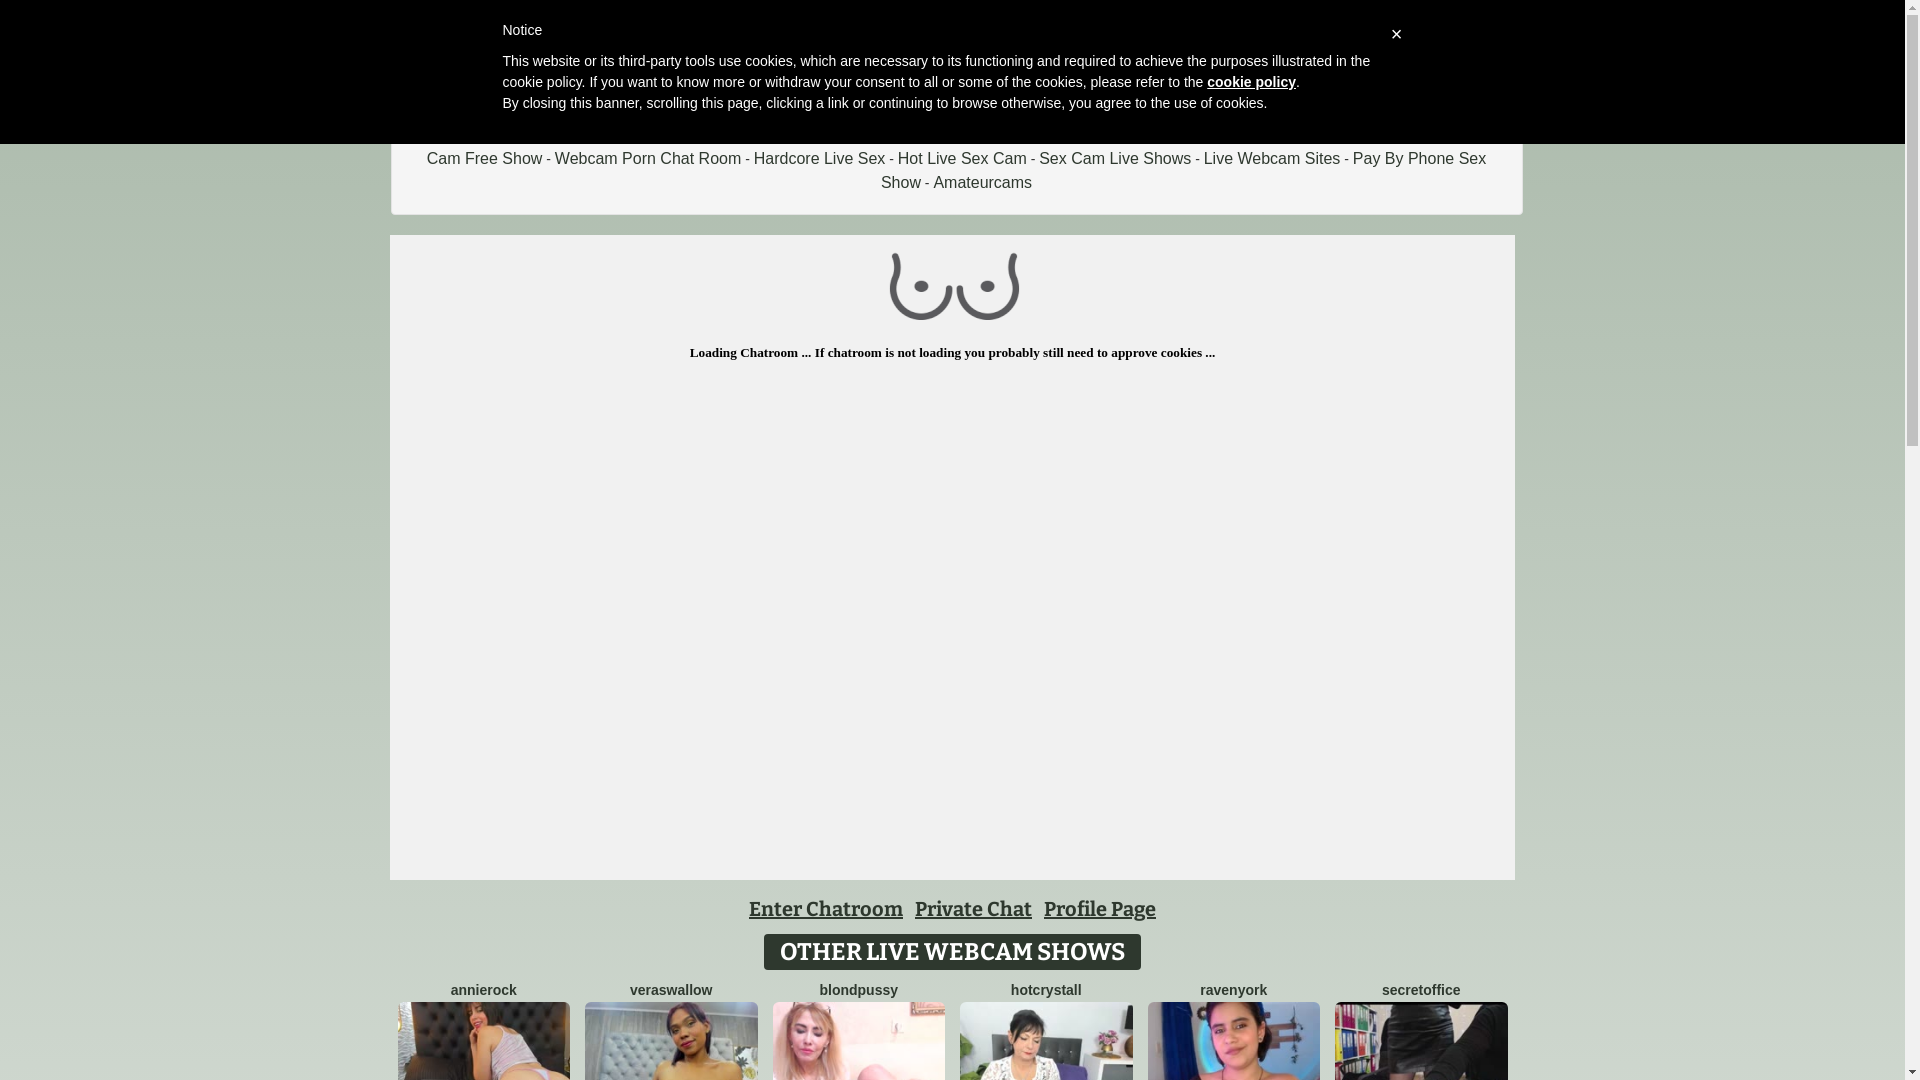 The width and height of the screenshot is (1920, 1080). What do you see at coordinates (1234, 990) in the screenshot?
I see `ravenyork` at bounding box center [1234, 990].